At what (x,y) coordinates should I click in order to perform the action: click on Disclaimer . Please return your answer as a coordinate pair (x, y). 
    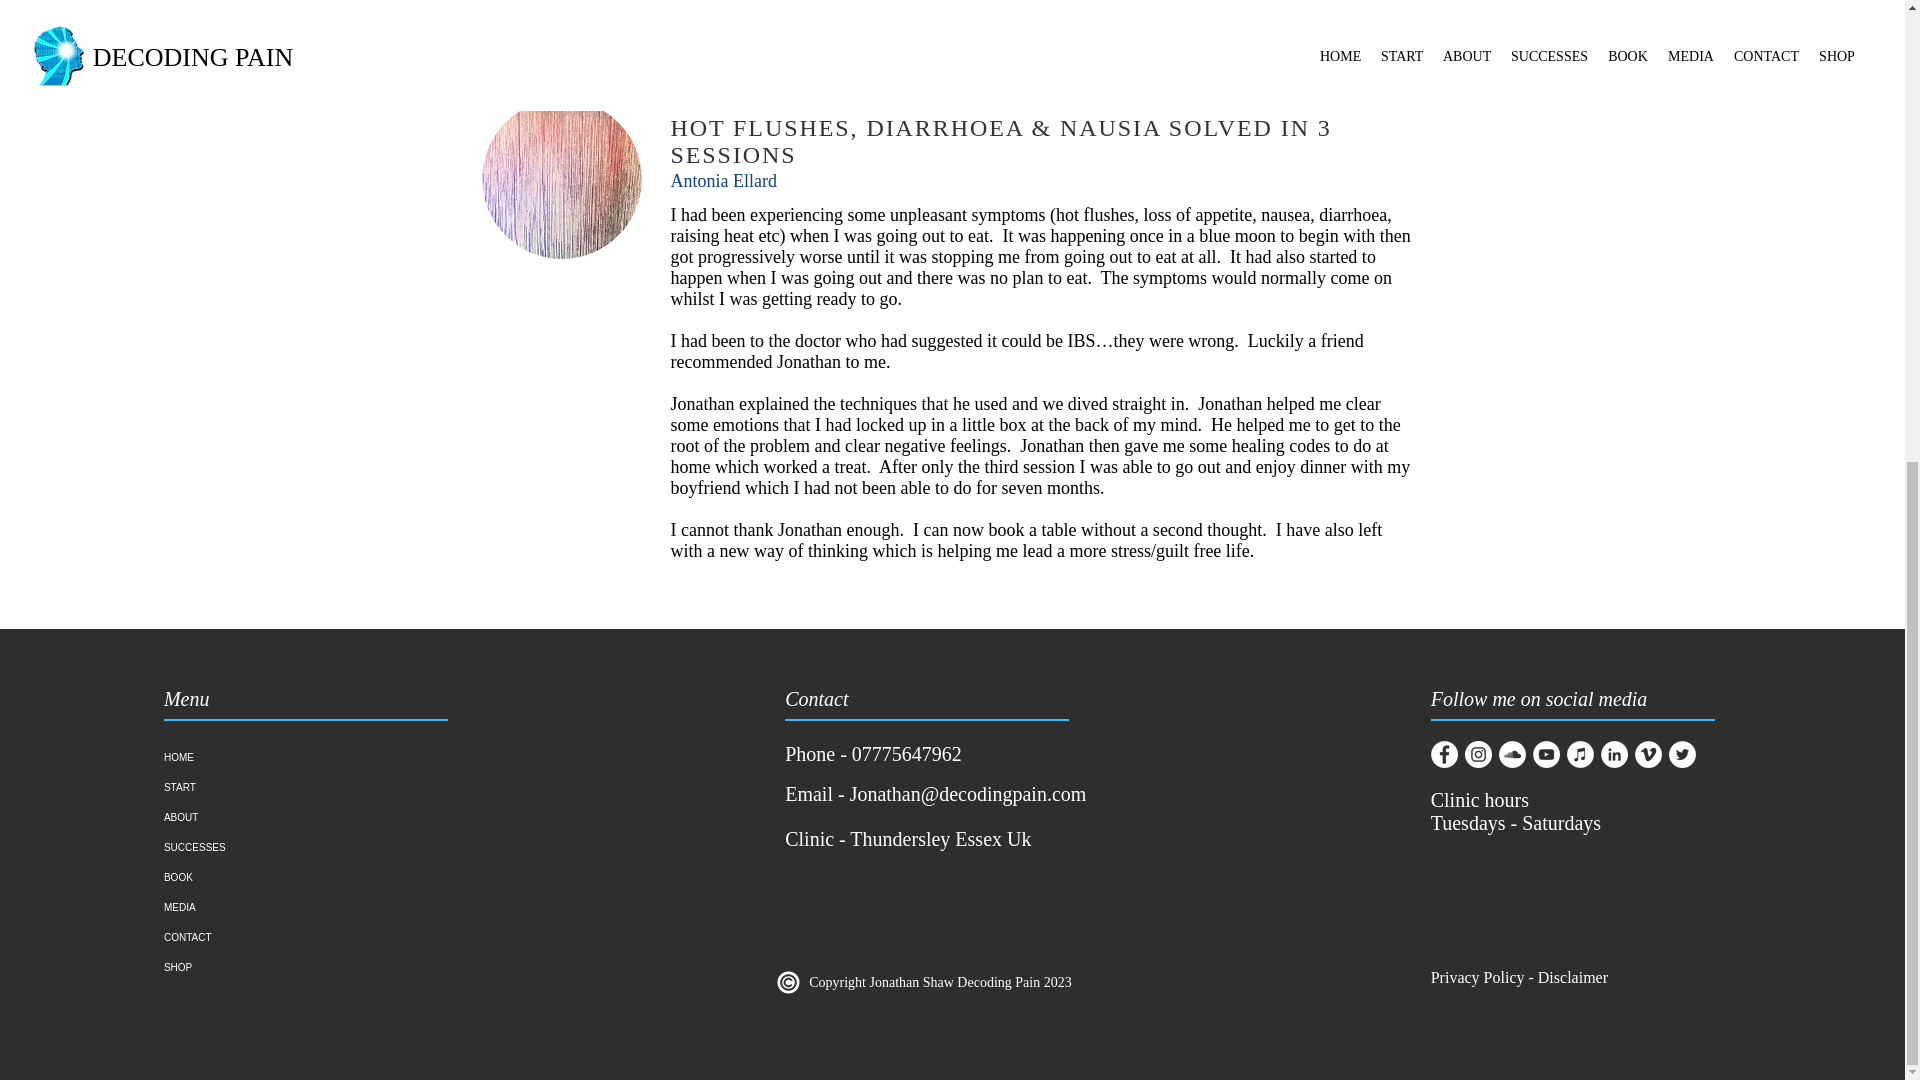
    Looking at the image, I should click on (1574, 977).